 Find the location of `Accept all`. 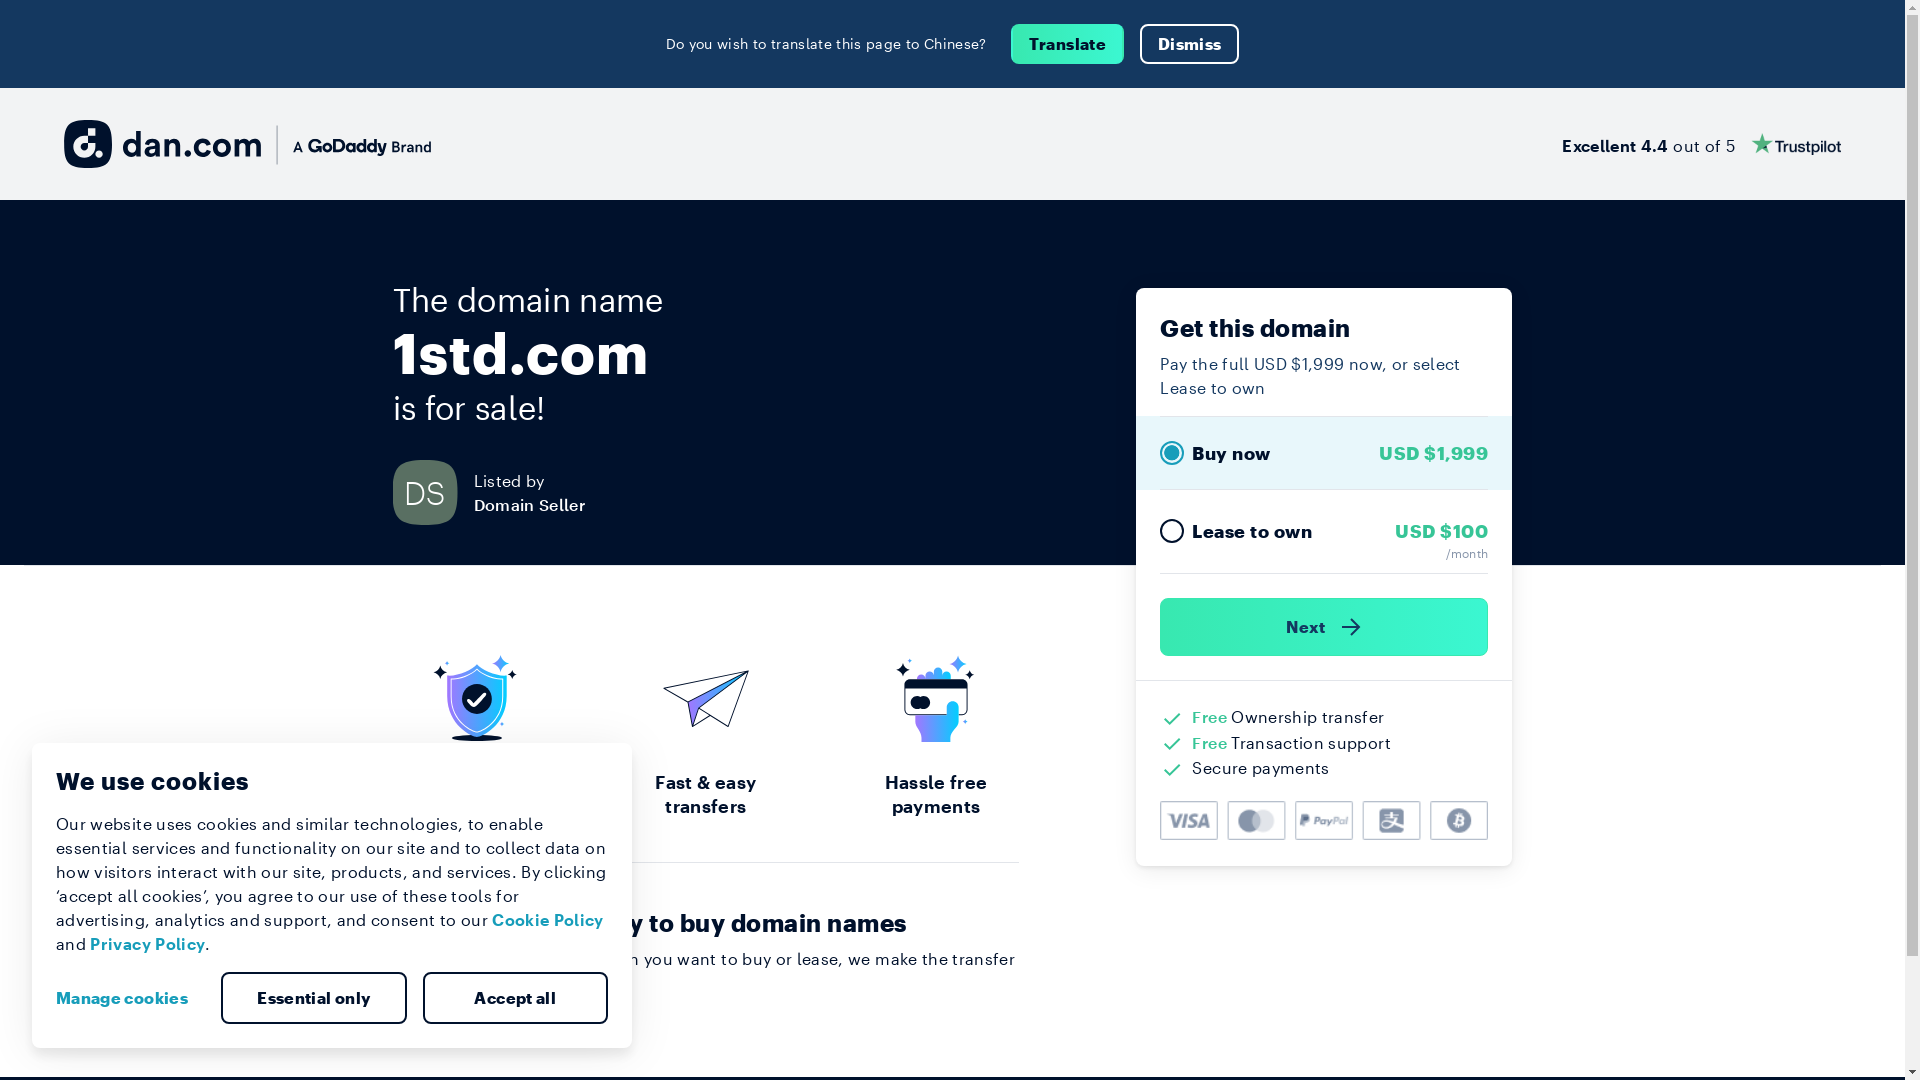

Accept all is located at coordinates (515, 998).